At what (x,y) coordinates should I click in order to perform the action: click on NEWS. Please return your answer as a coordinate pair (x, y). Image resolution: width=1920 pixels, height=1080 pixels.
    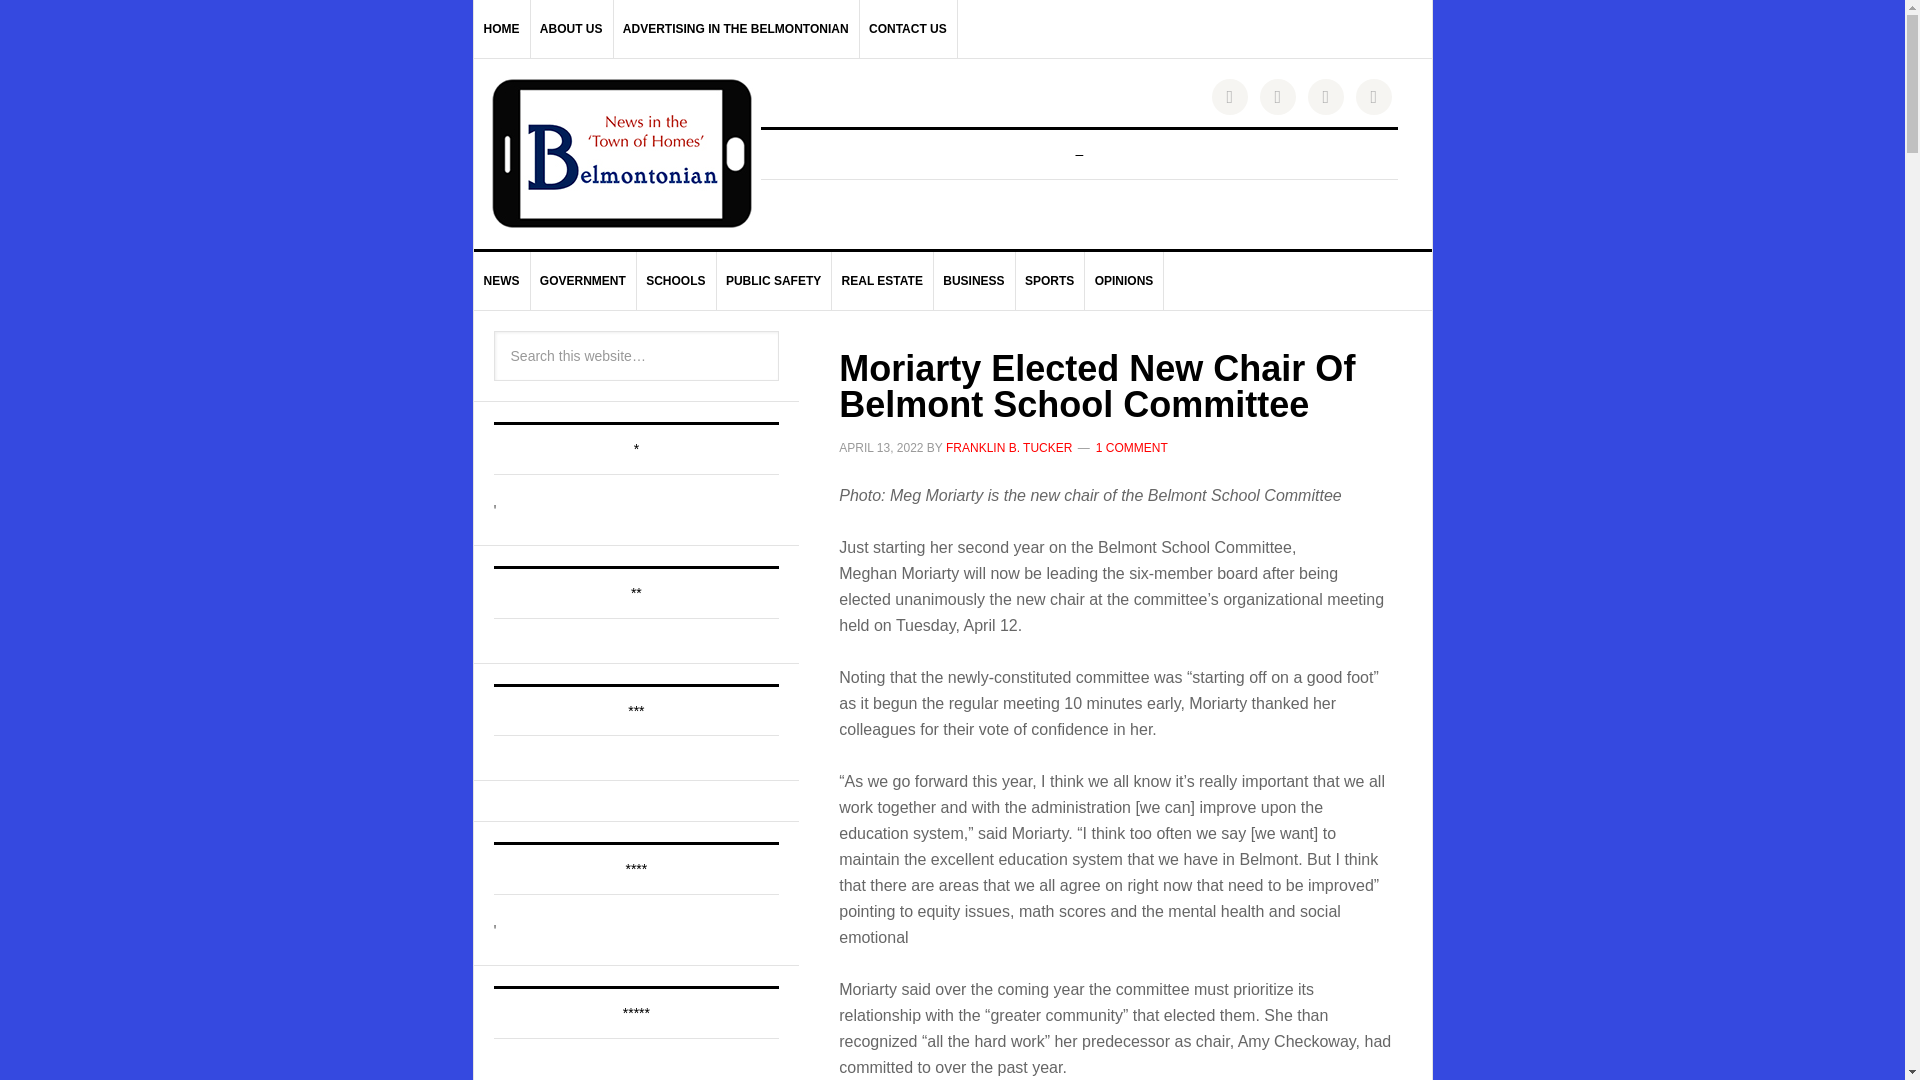
    Looking at the image, I should click on (502, 280).